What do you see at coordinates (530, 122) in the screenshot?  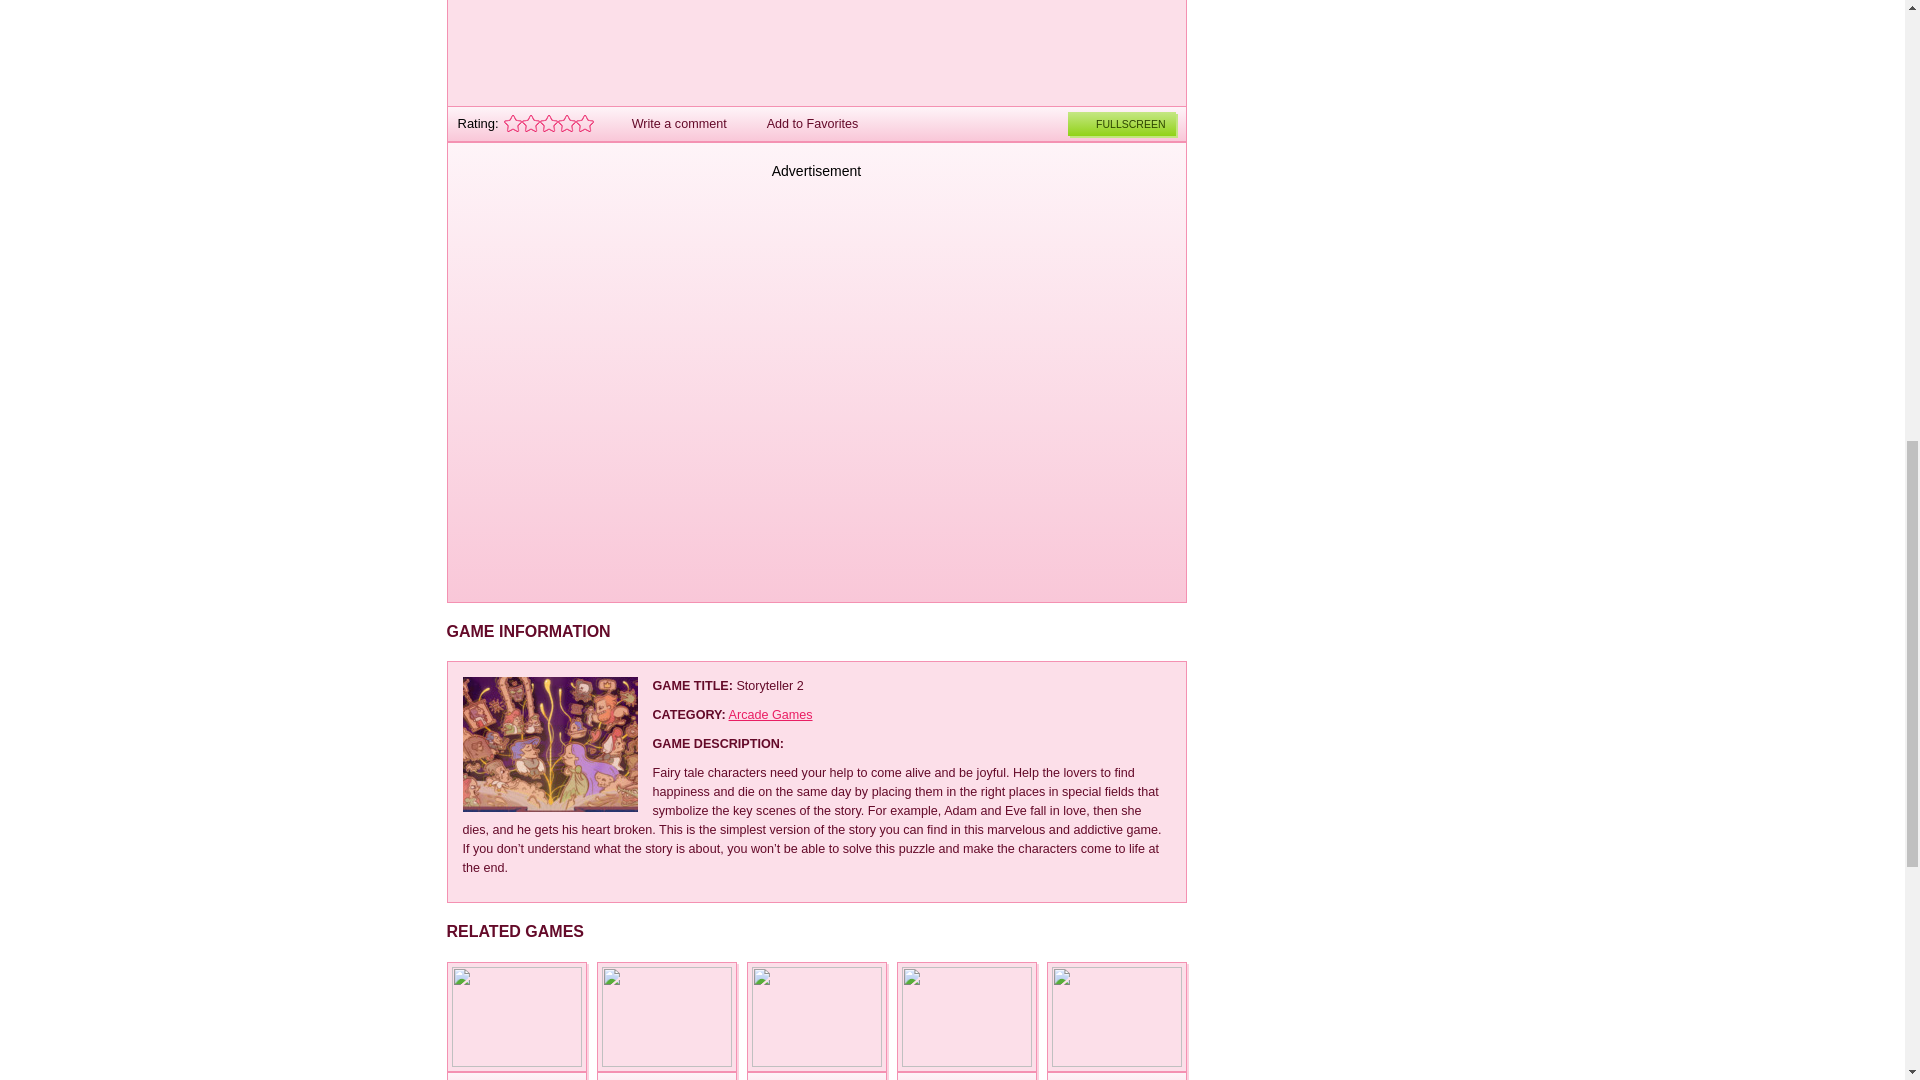 I see `2 Stars` at bounding box center [530, 122].